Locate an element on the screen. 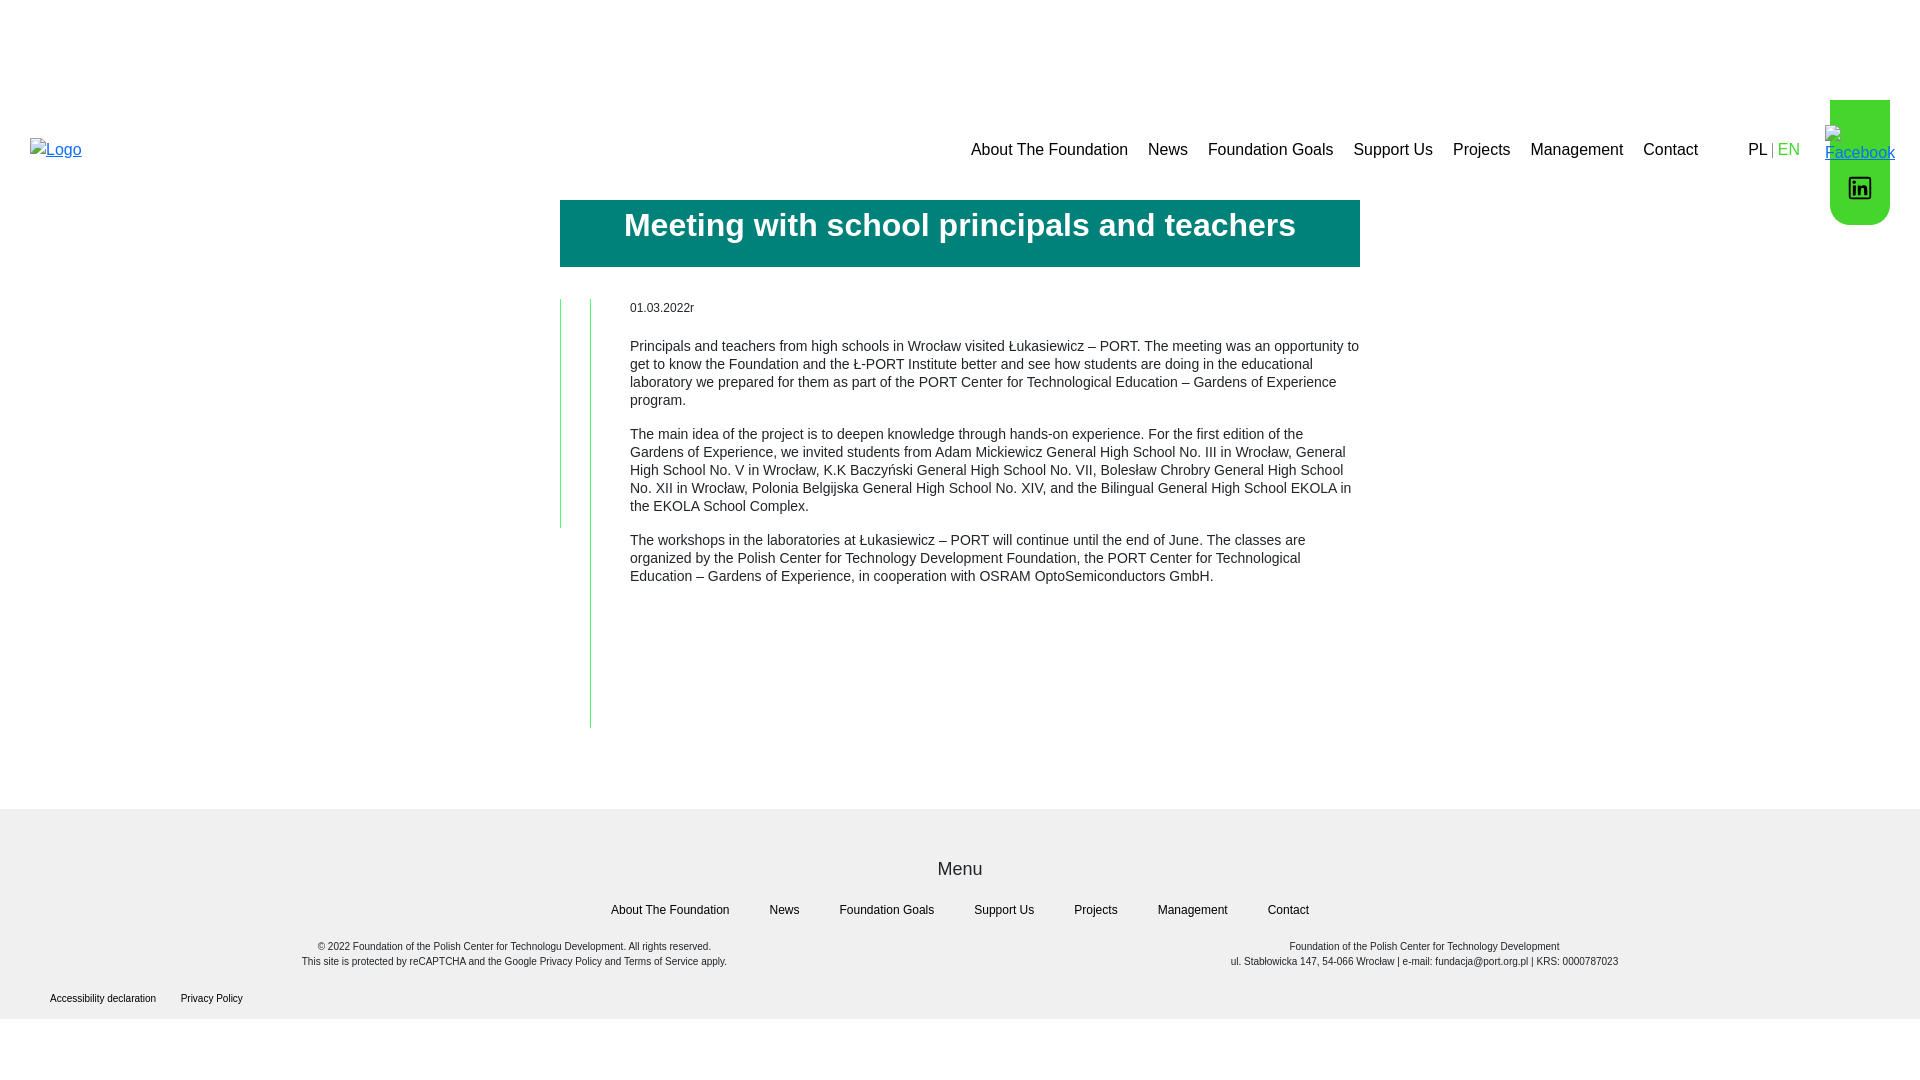  Projects is located at coordinates (1095, 910).